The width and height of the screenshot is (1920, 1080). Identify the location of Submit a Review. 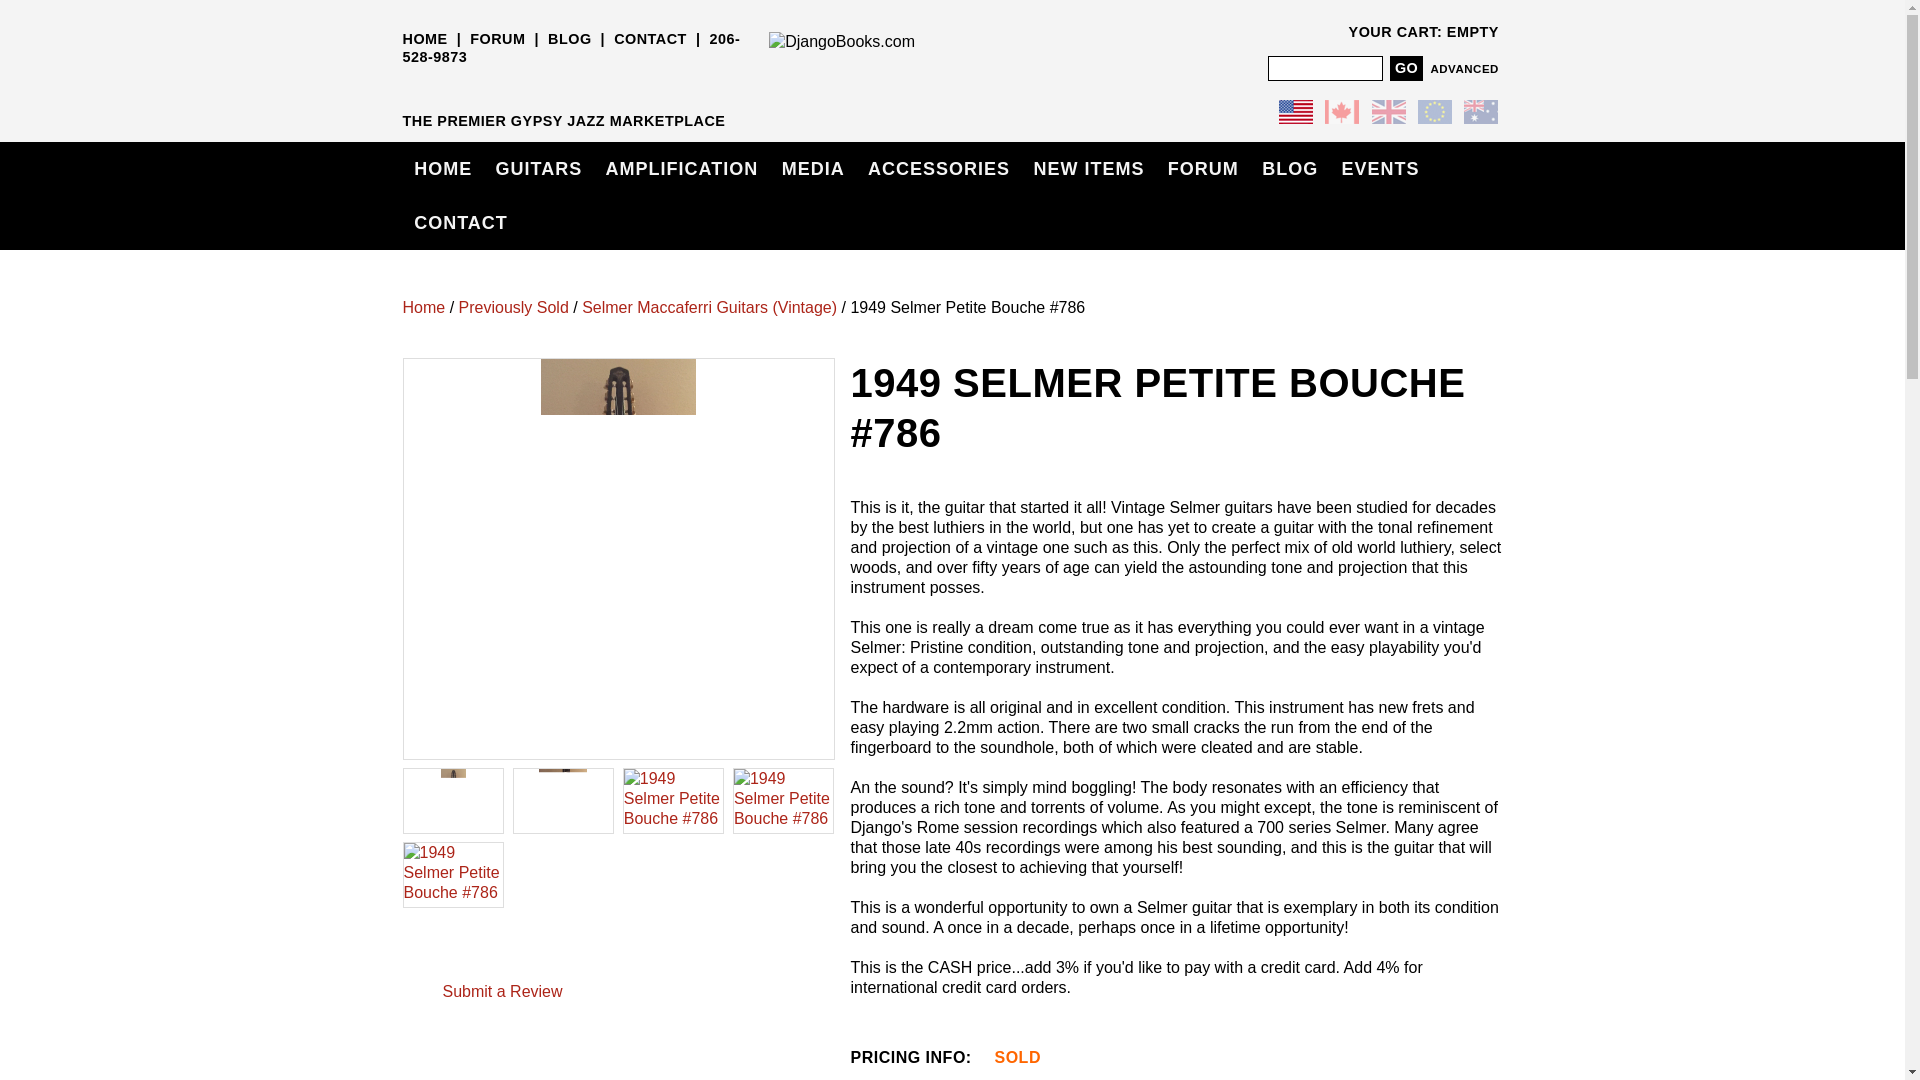
(502, 991).